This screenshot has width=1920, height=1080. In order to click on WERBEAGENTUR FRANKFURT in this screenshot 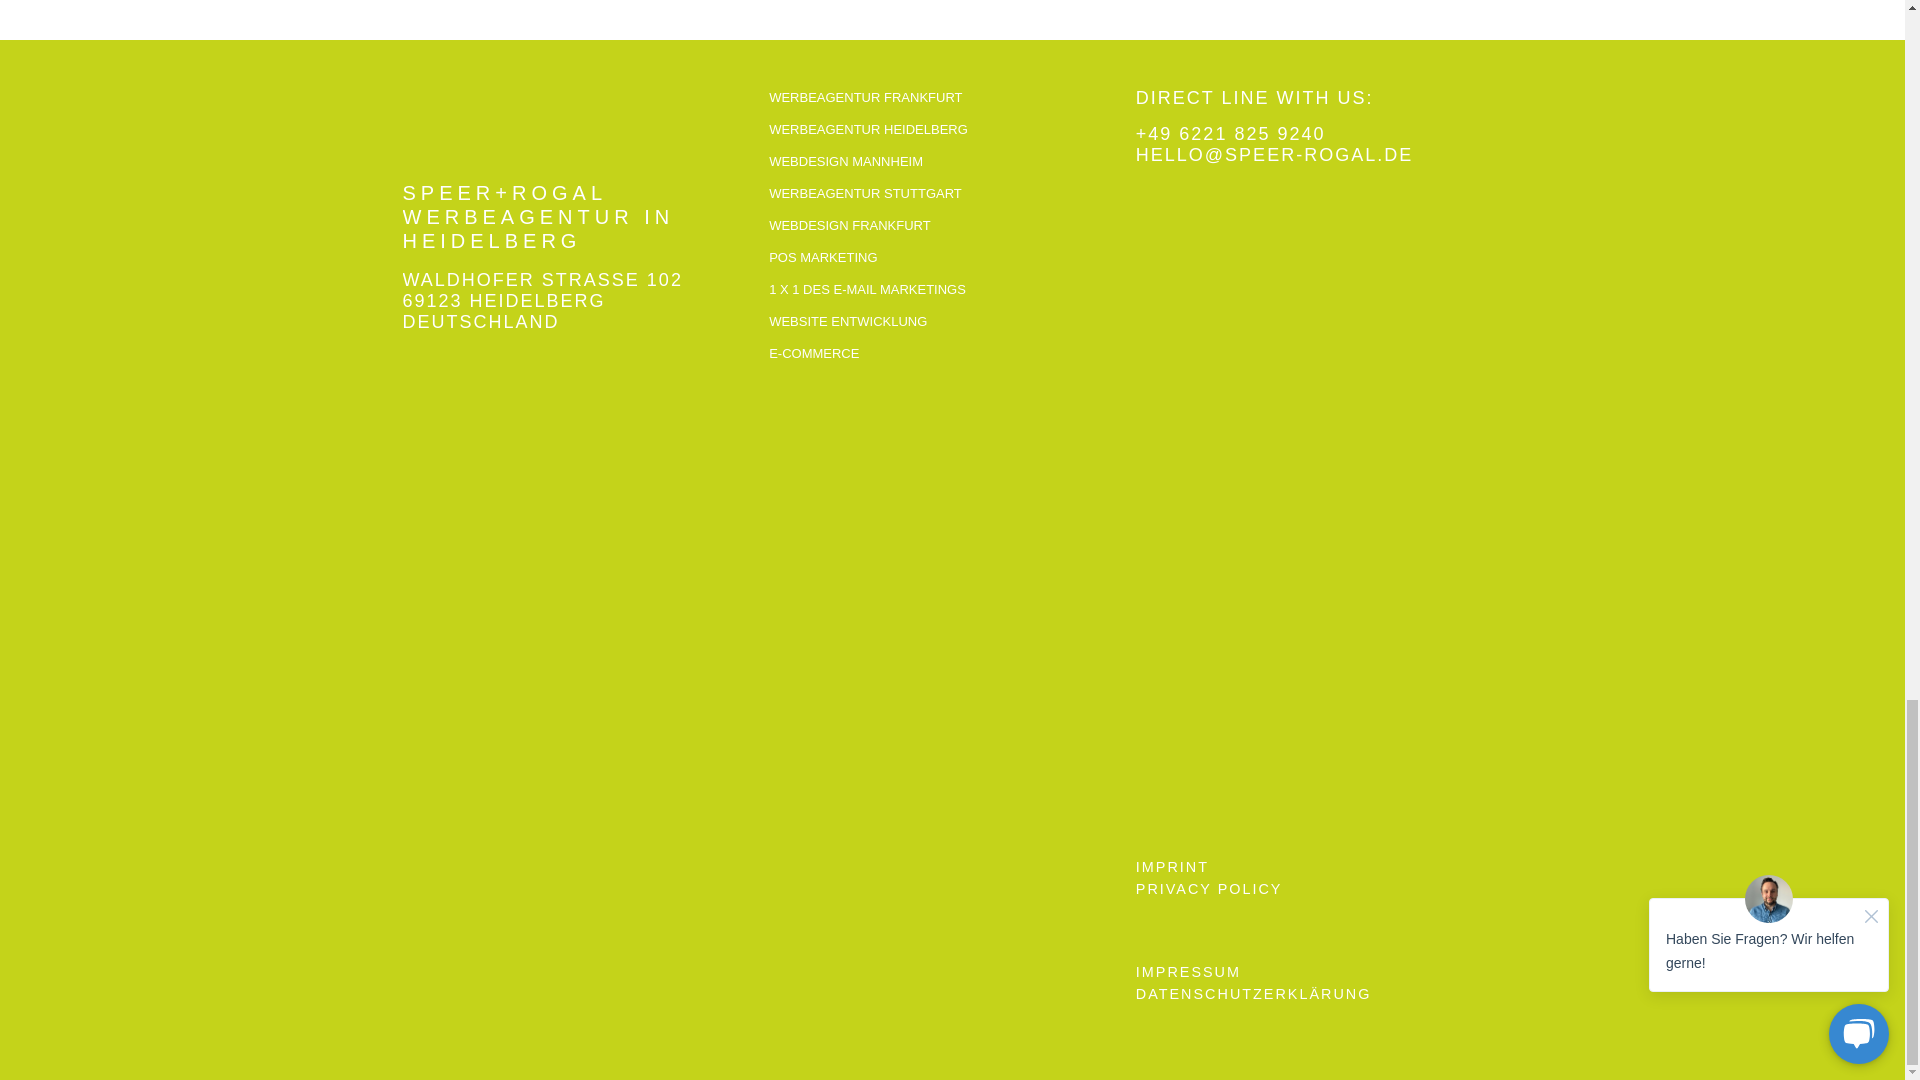, I will do `click(947, 99)`.